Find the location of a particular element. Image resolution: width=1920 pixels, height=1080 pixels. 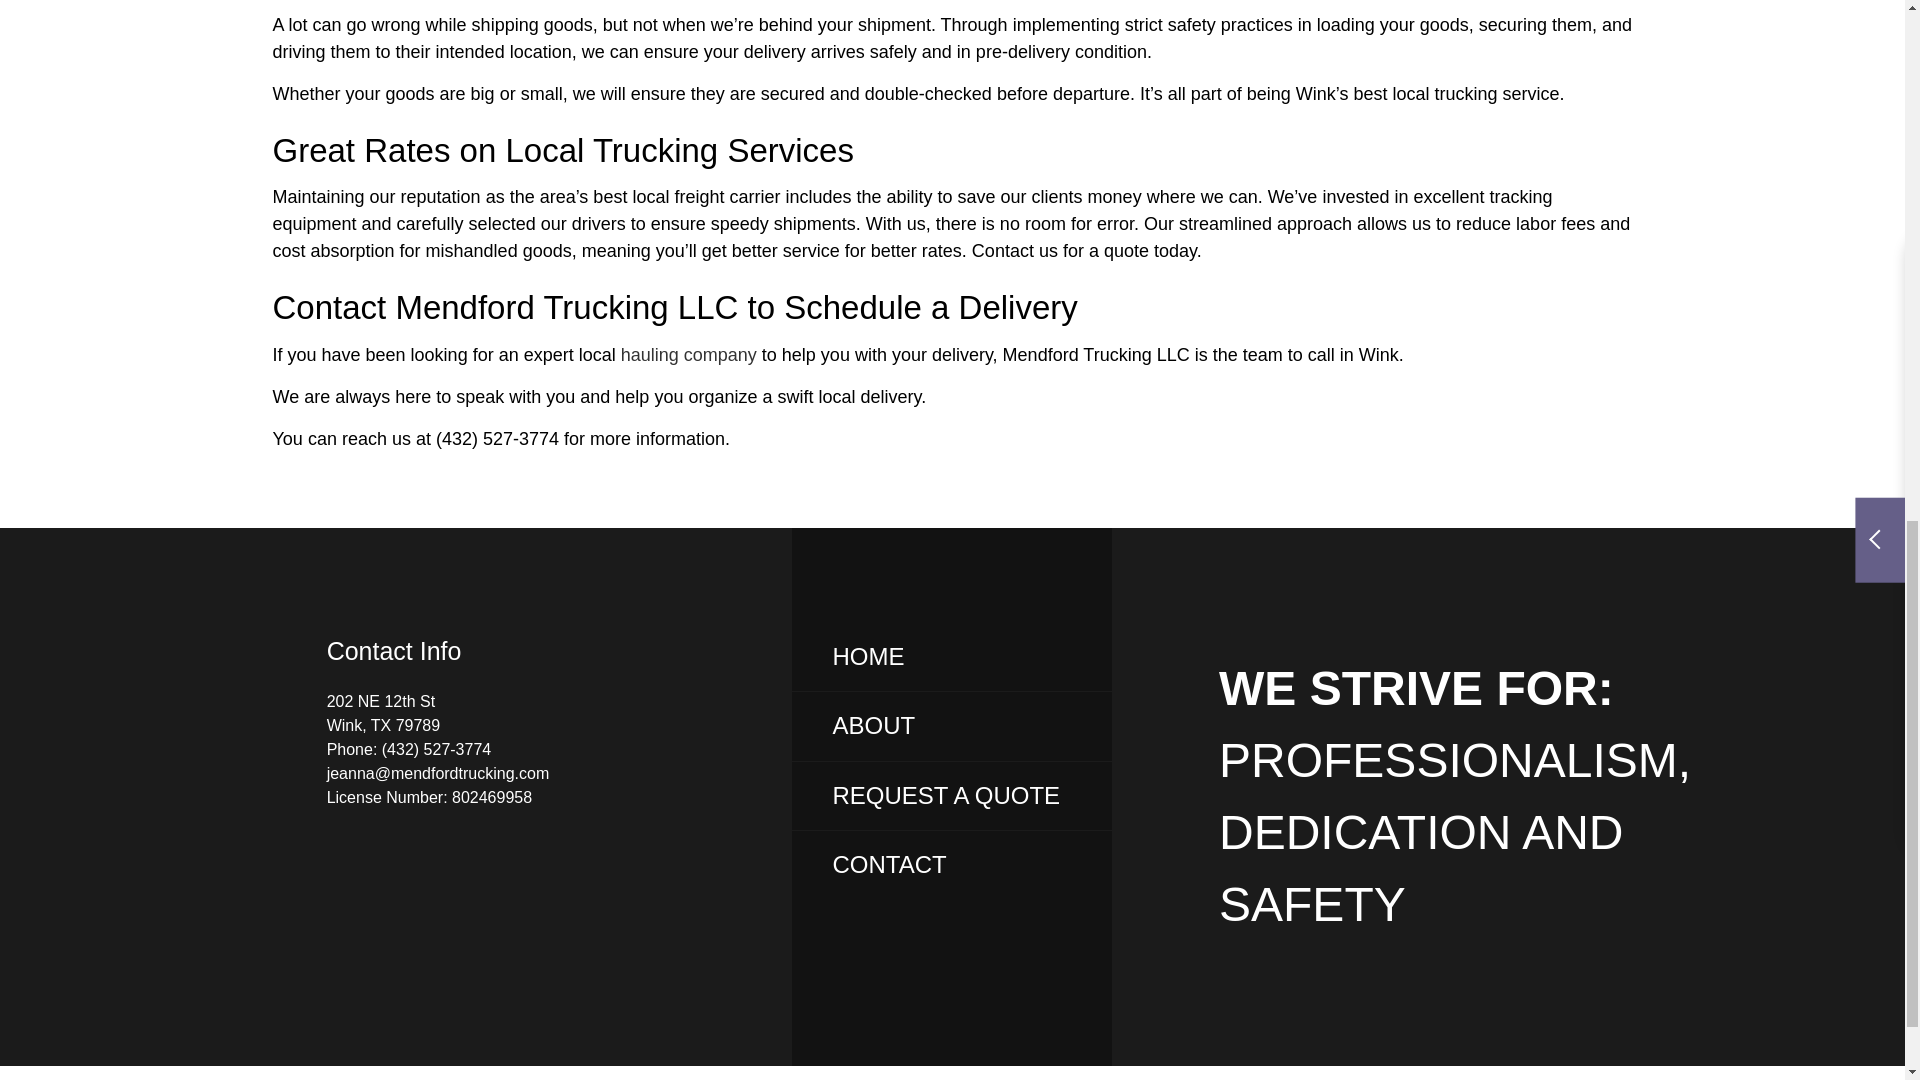

Get in touch with us is located at coordinates (888, 864).